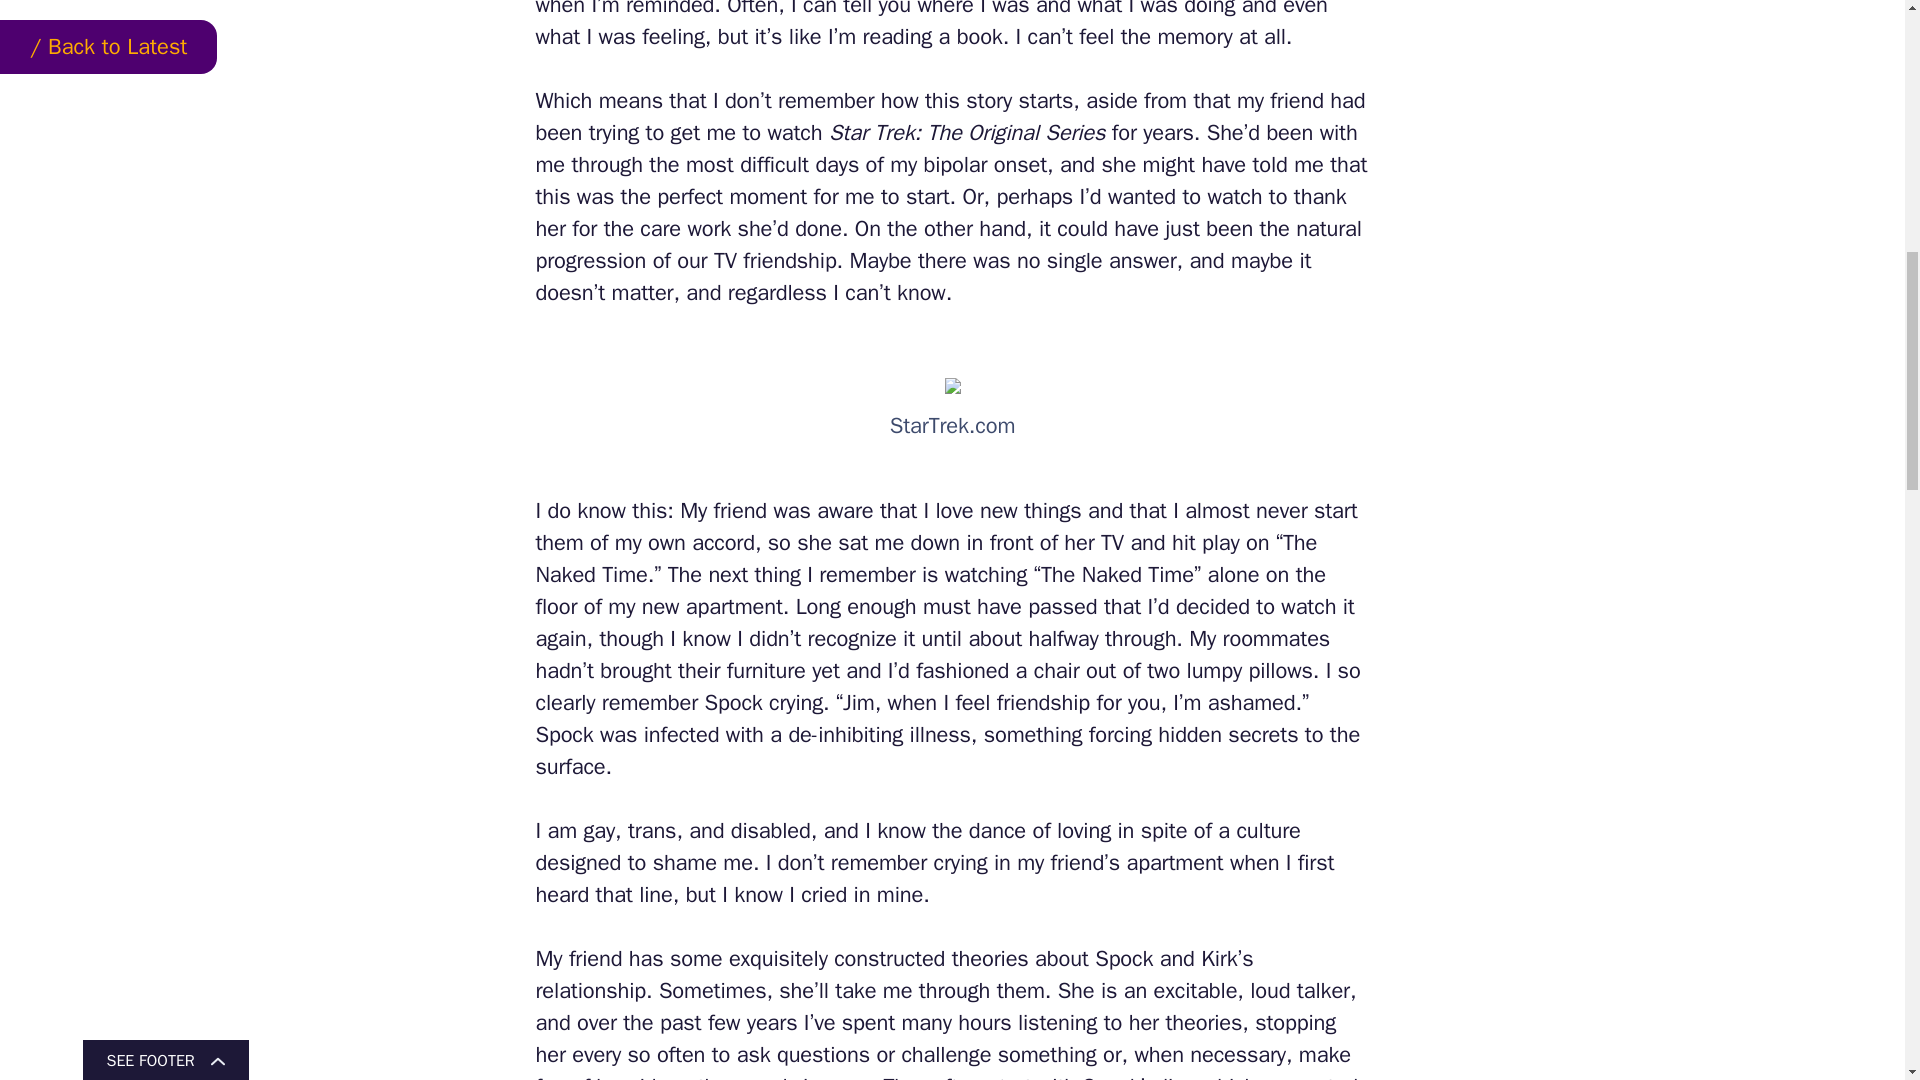 This screenshot has width=1920, height=1080. I want to click on SEE FOOTER, so click(164, 1).